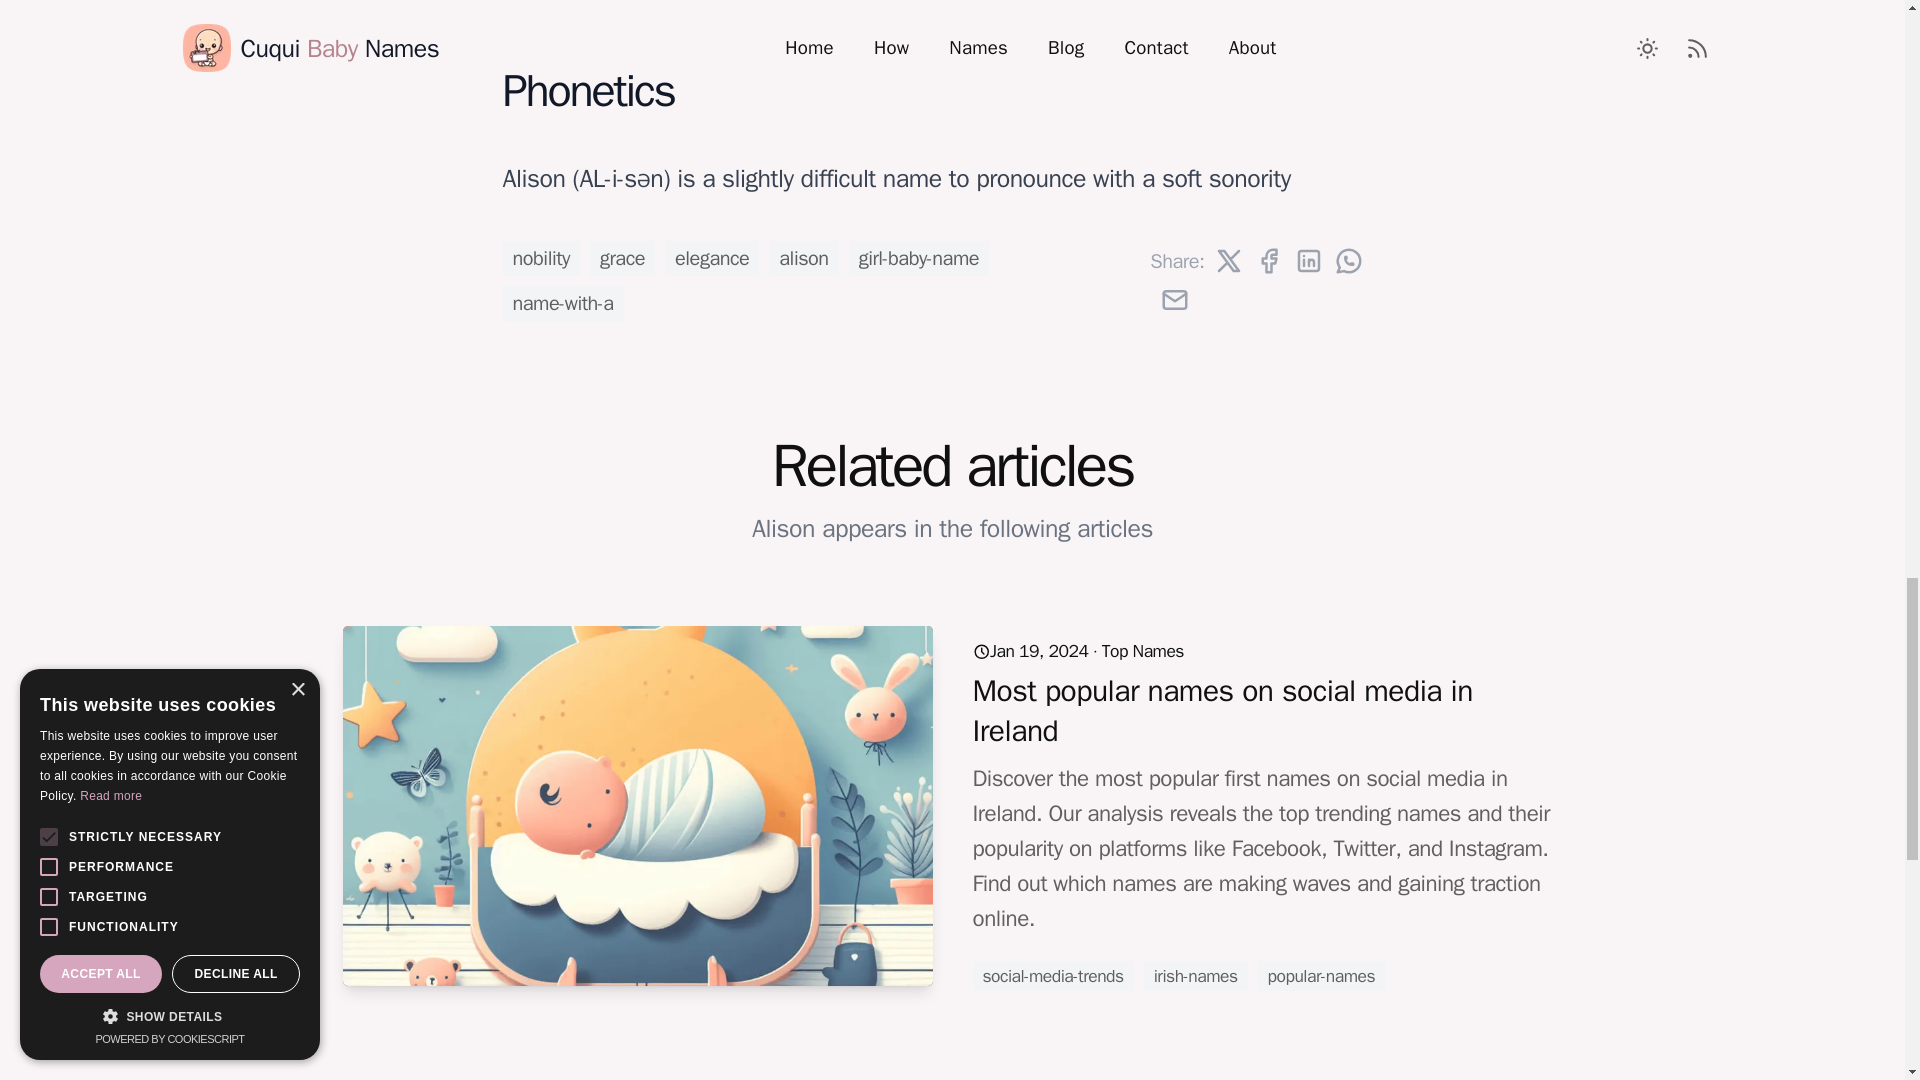  Describe the element at coordinates (562, 303) in the screenshot. I see `name-with-a` at that location.